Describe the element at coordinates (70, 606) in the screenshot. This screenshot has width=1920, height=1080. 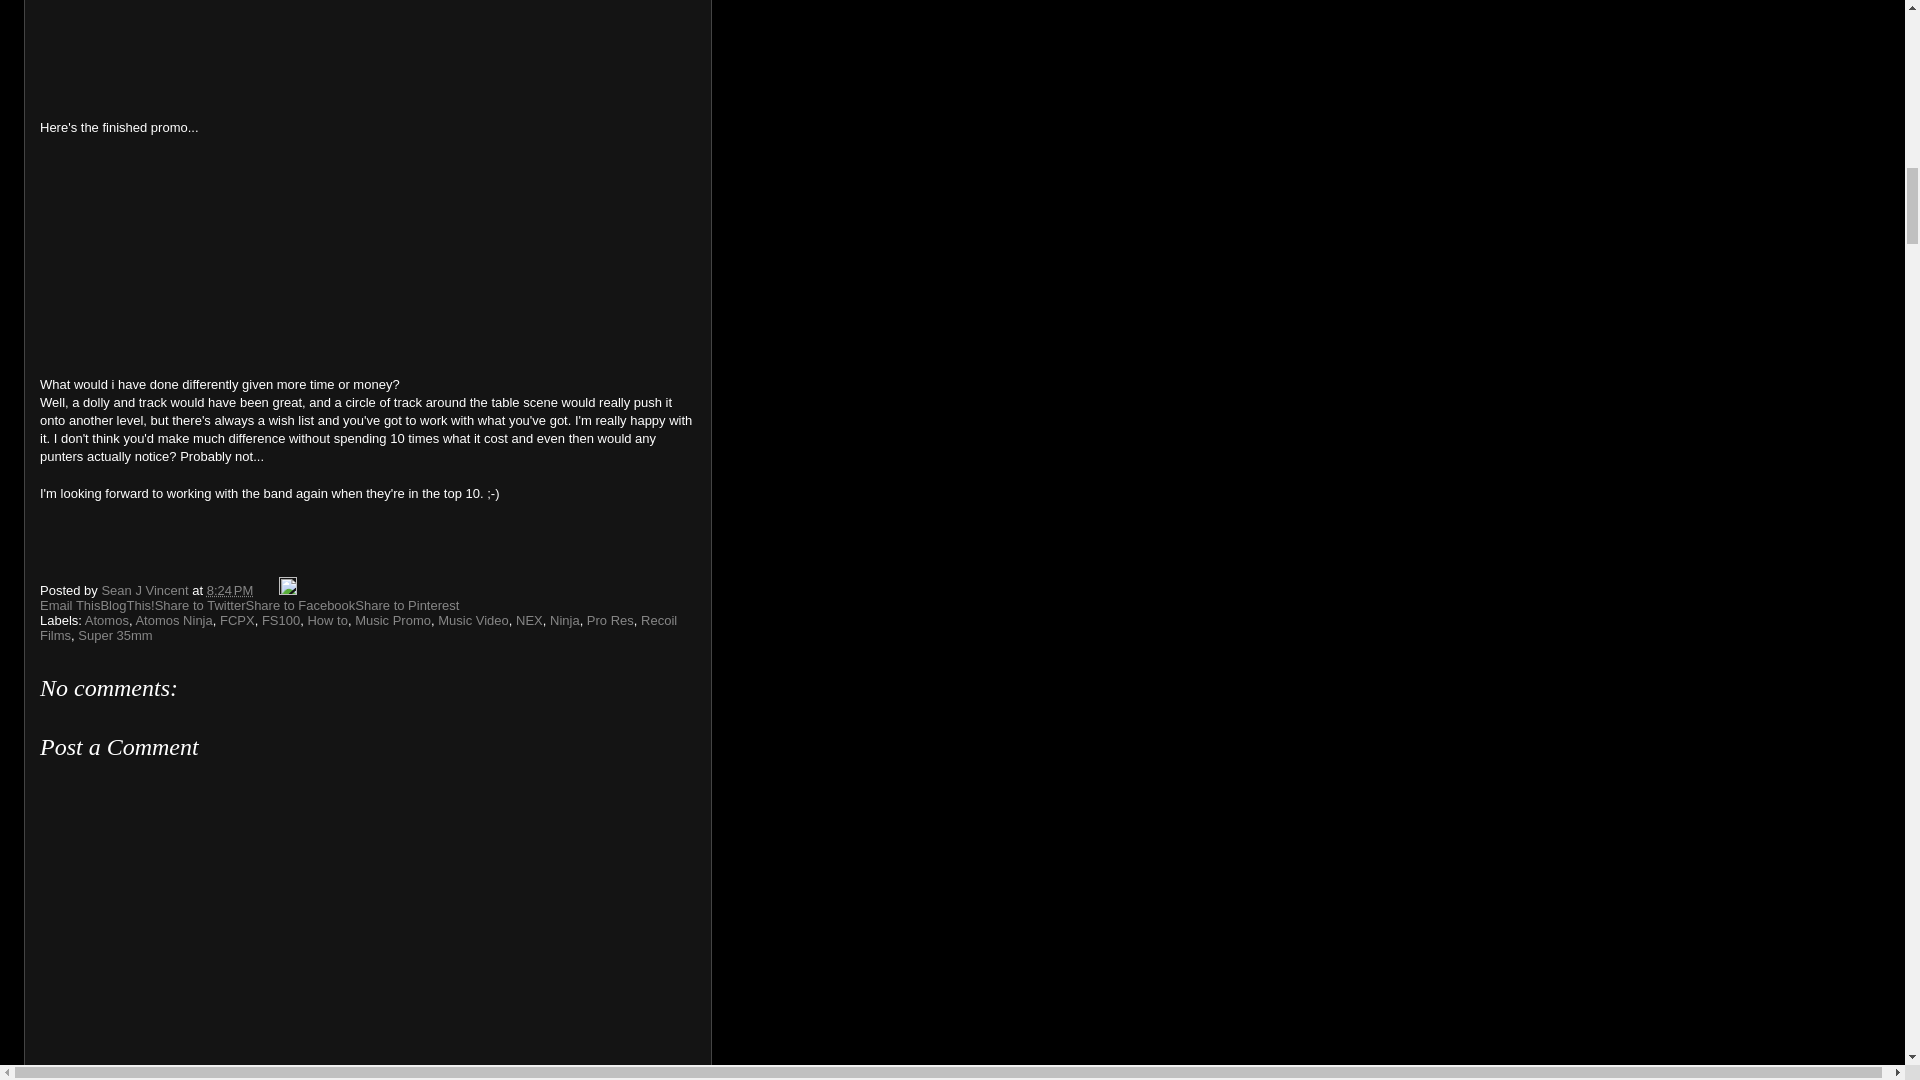
I see `Email This` at that location.